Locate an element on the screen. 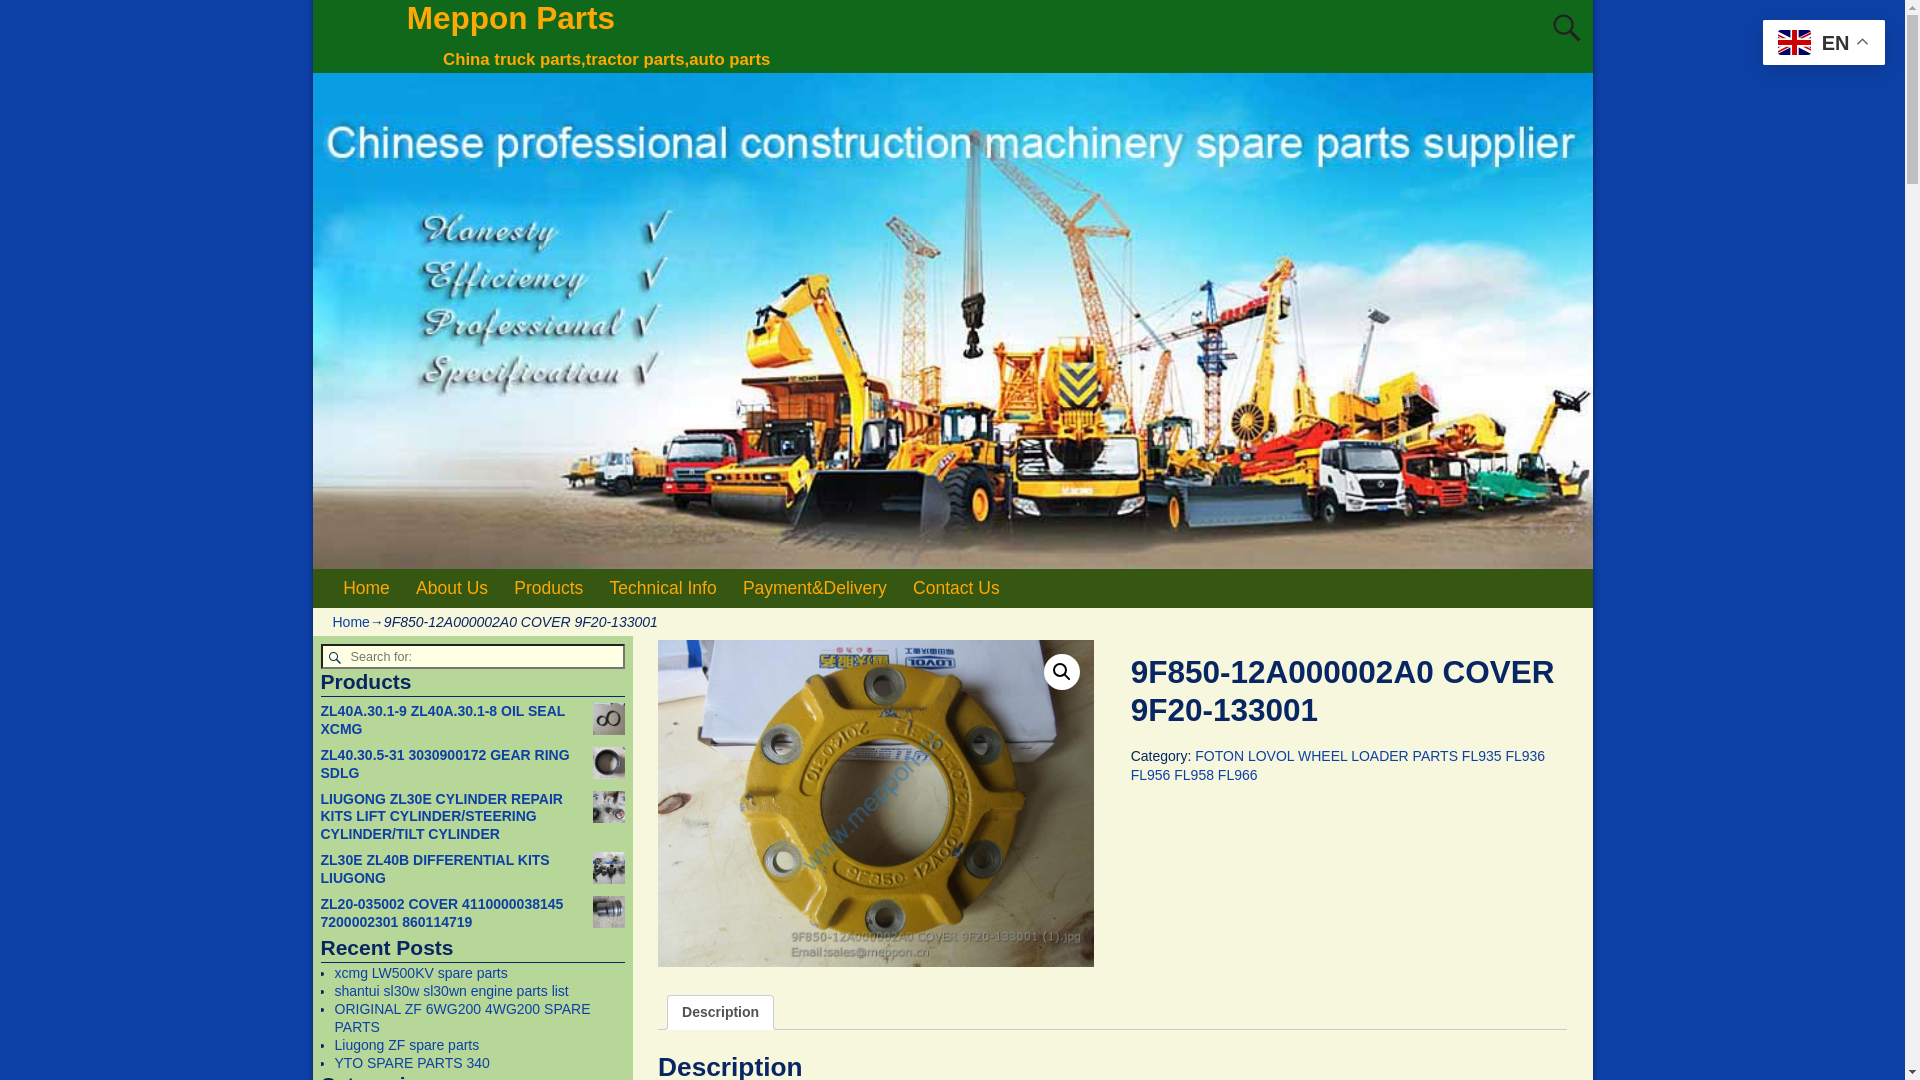 Image resolution: width=1920 pixels, height=1080 pixels. About Us is located at coordinates (452, 588).